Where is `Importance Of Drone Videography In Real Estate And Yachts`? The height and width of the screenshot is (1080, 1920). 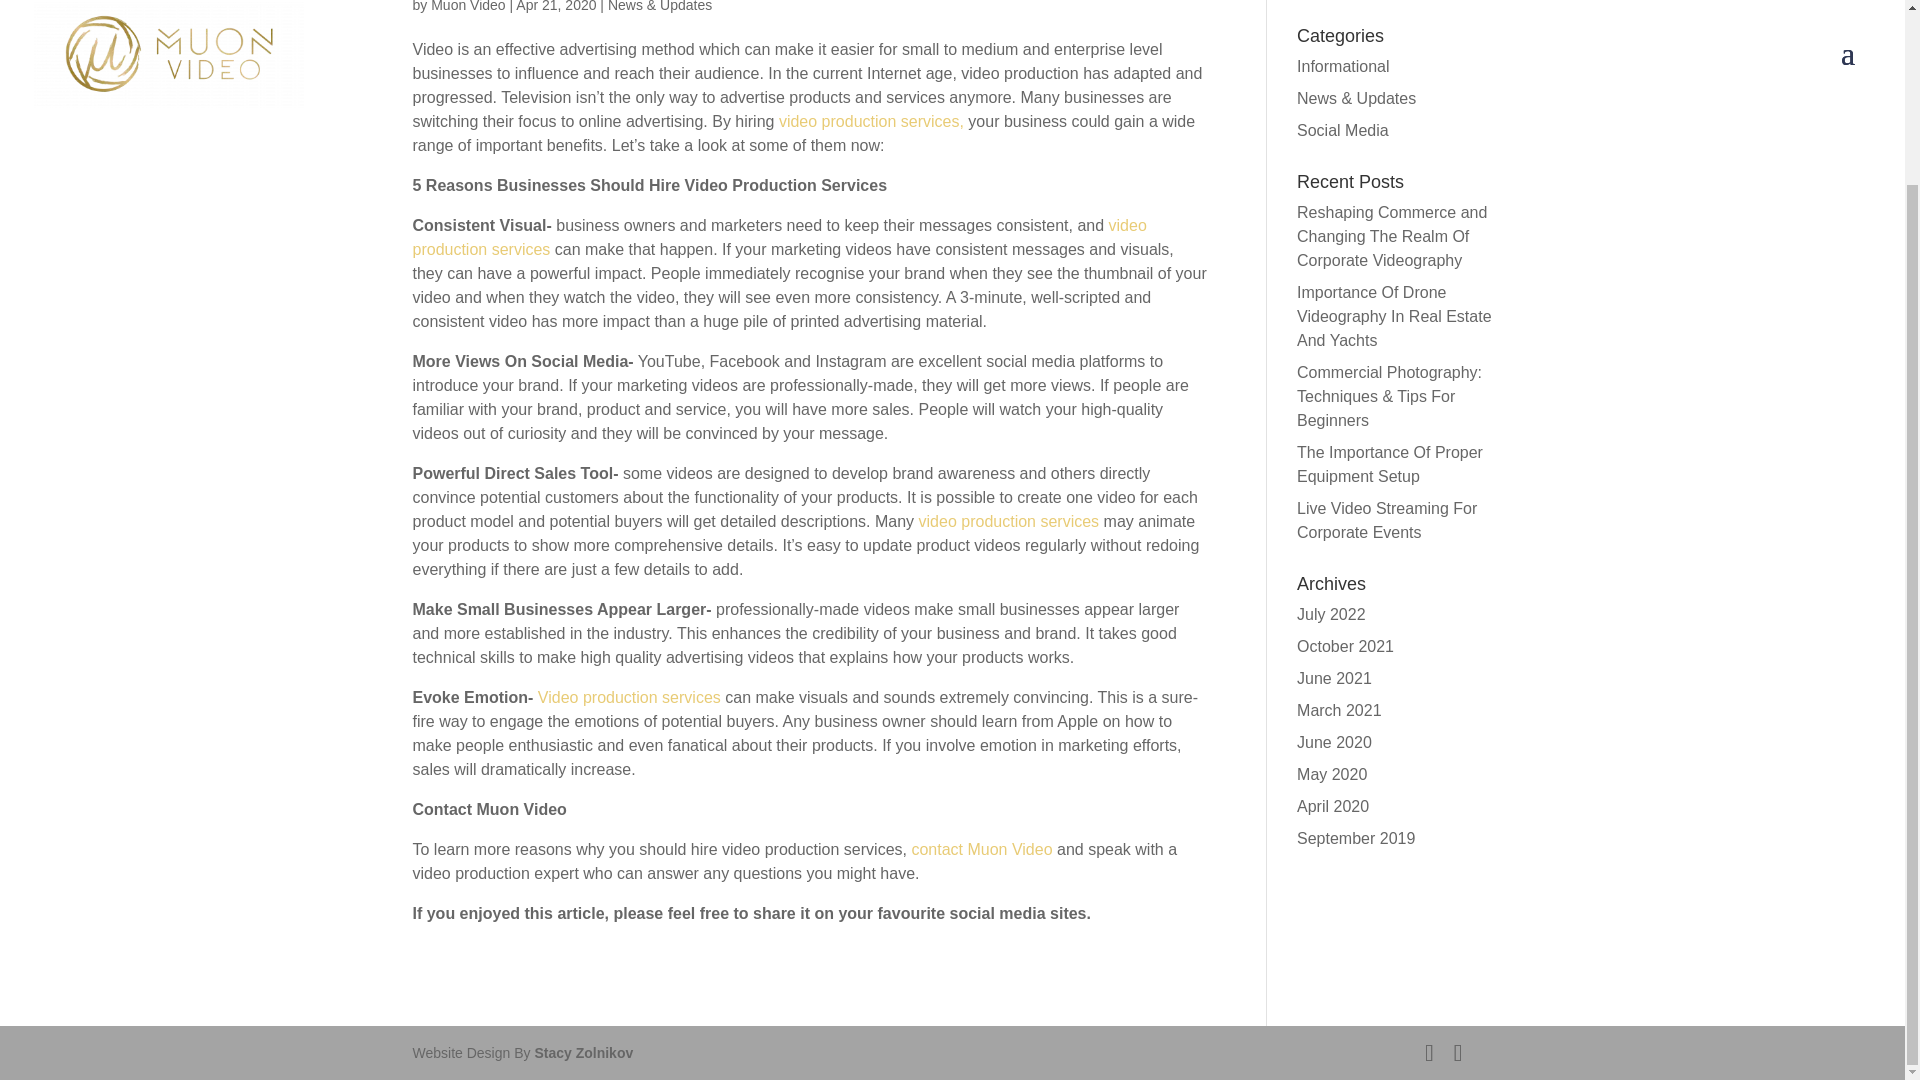 Importance Of Drone Videography In Real Estate And Yachts is located at coordinates (1394, 316).